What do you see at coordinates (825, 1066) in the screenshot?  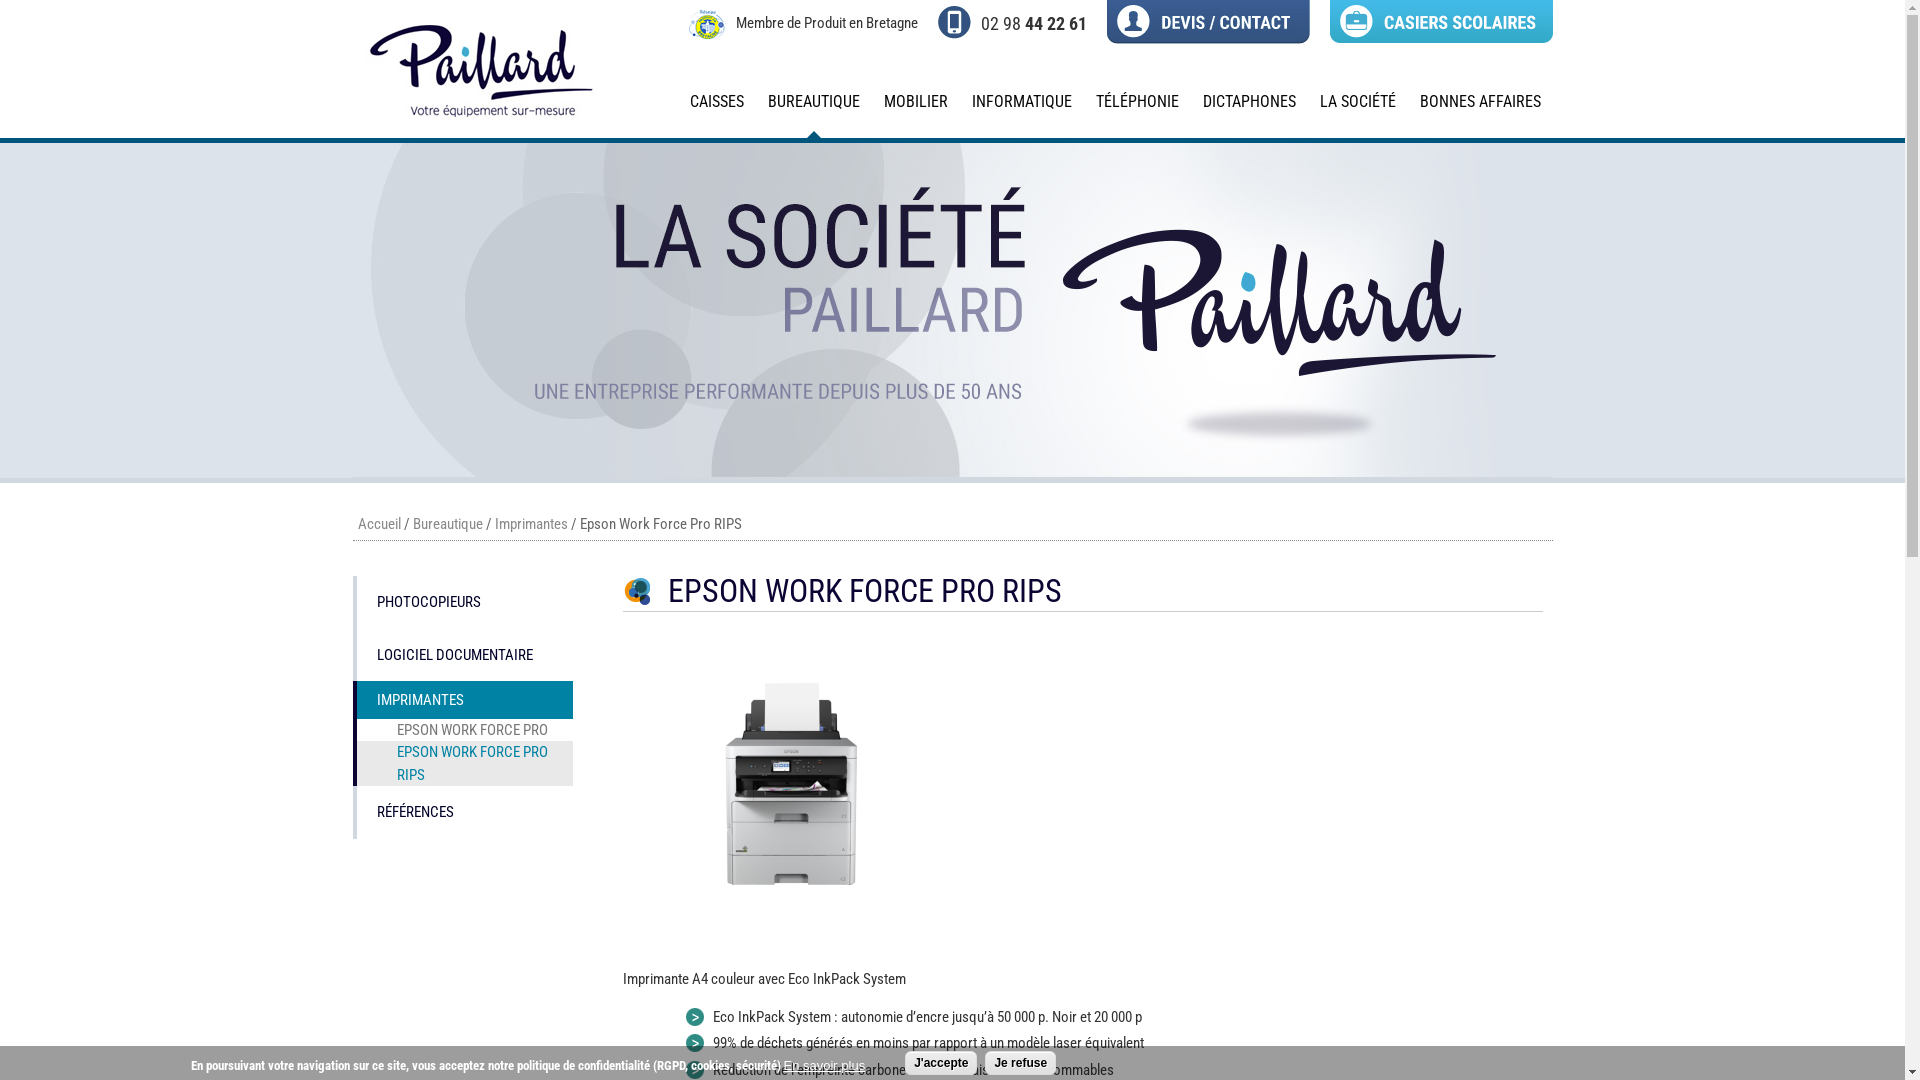 I see `En savoir plus` at bounding box center [825, 1066].